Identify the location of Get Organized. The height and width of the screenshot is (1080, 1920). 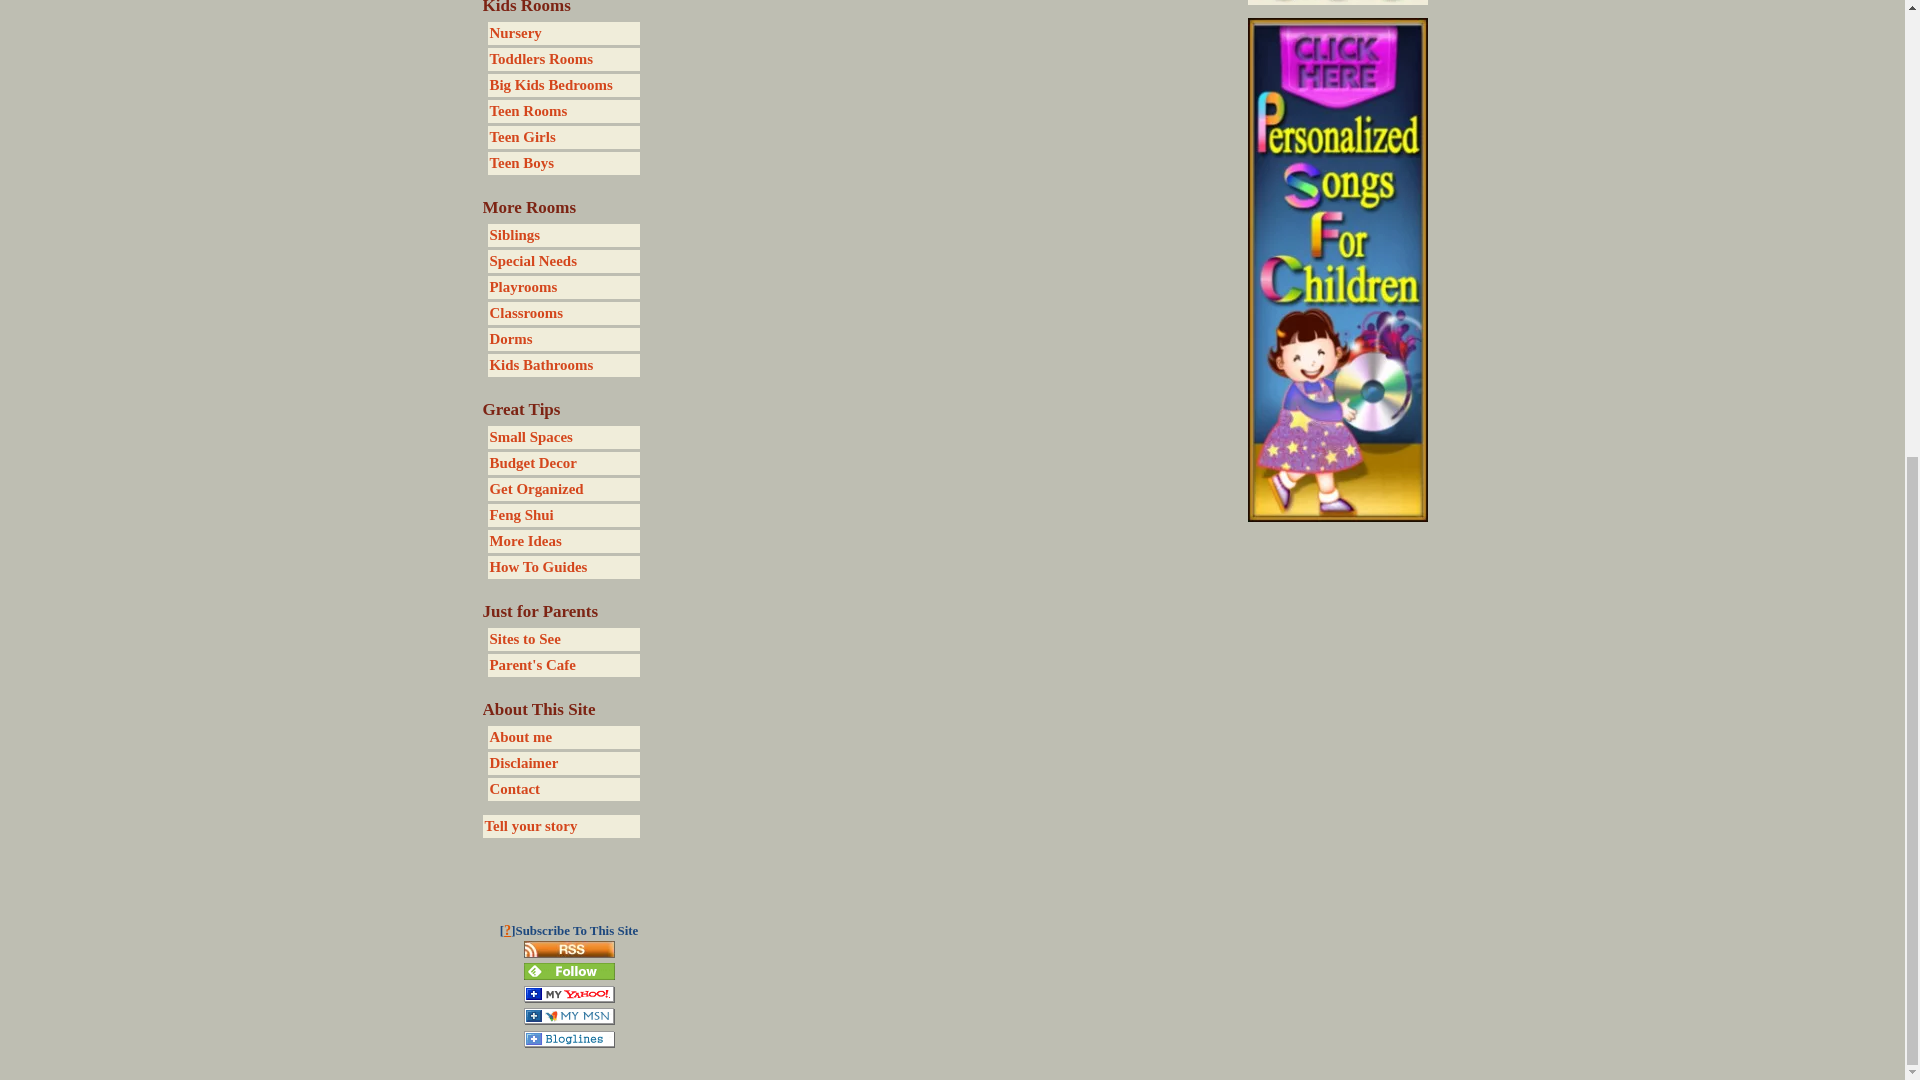
(563, 490).